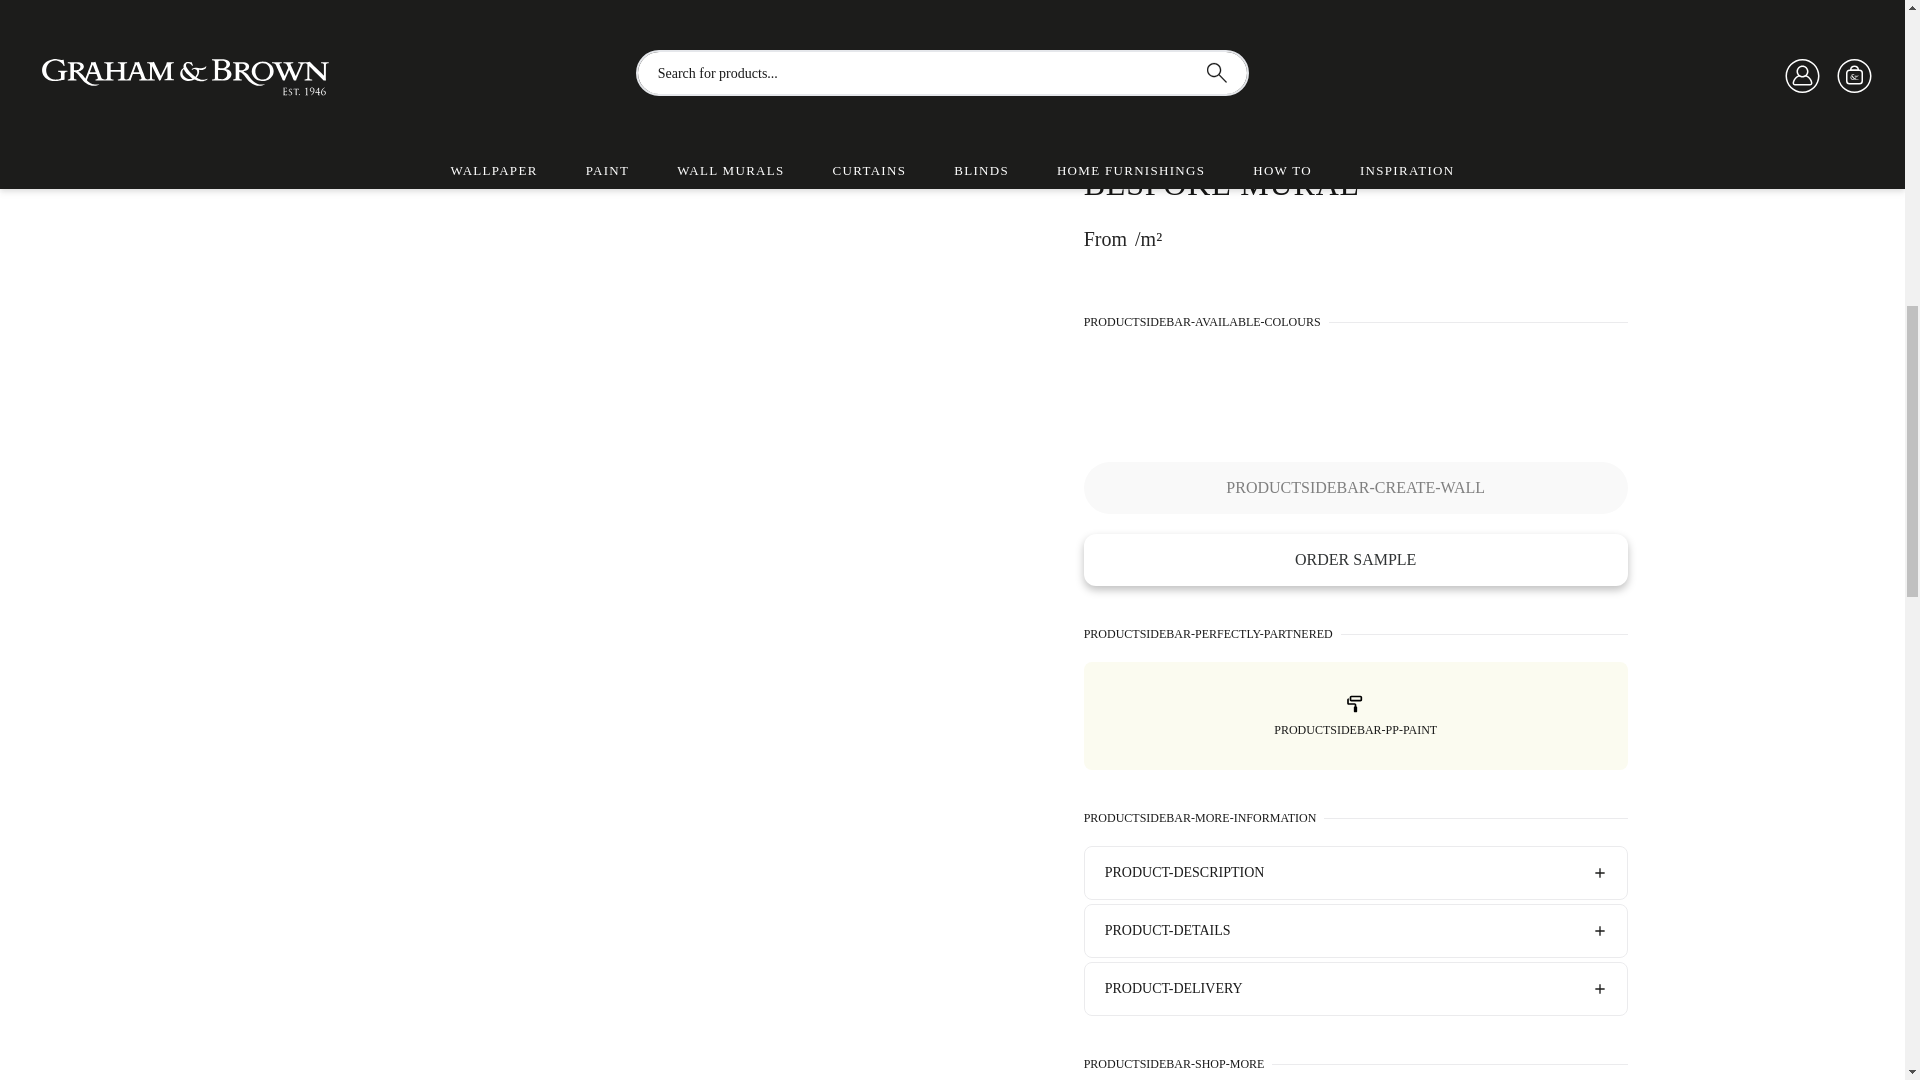 The width and height of the screenshot is (1920, 1080). I want to click on Deep Sky Balloon Race Bespoke Mural, so click(846, 233).